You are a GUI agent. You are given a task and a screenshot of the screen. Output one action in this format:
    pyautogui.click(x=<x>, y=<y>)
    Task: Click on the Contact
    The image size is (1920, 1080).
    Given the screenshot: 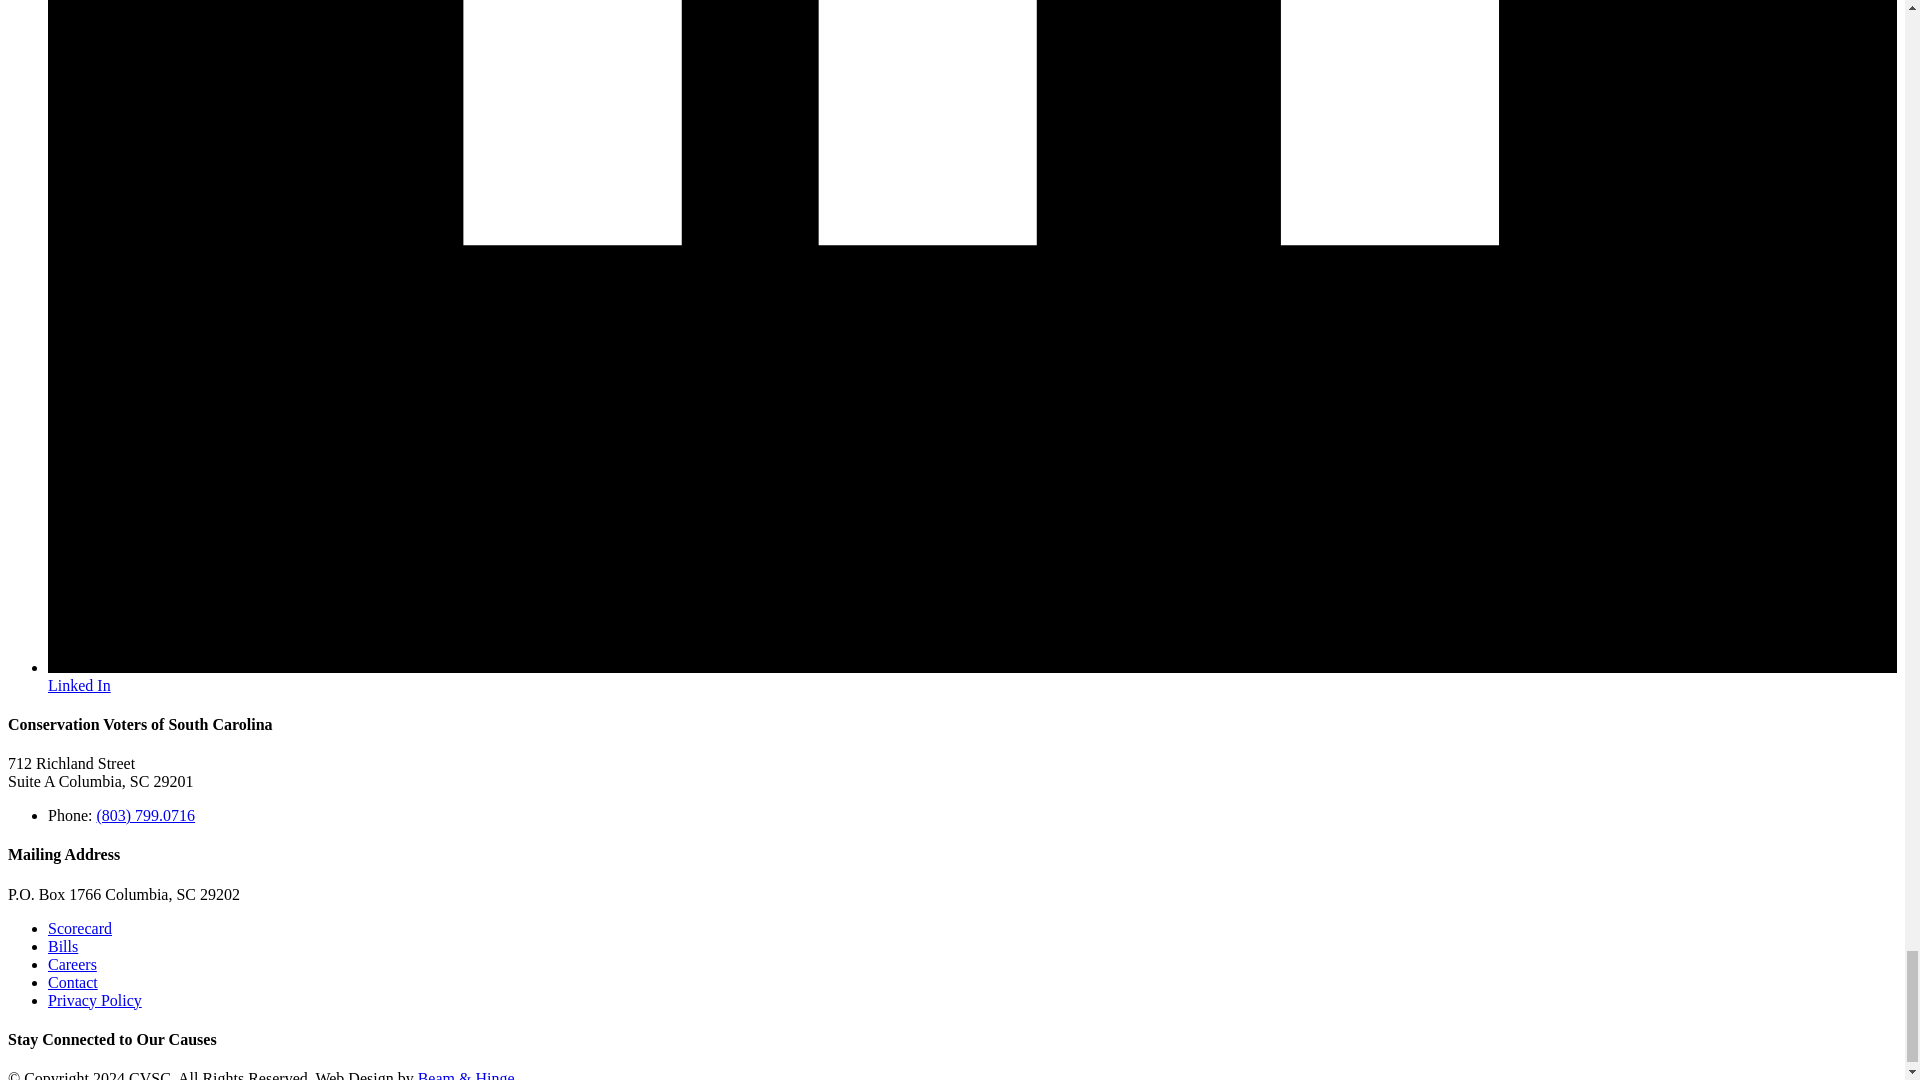 What is the action you would take?
    pyautogui.click(x=72, y=982)
    